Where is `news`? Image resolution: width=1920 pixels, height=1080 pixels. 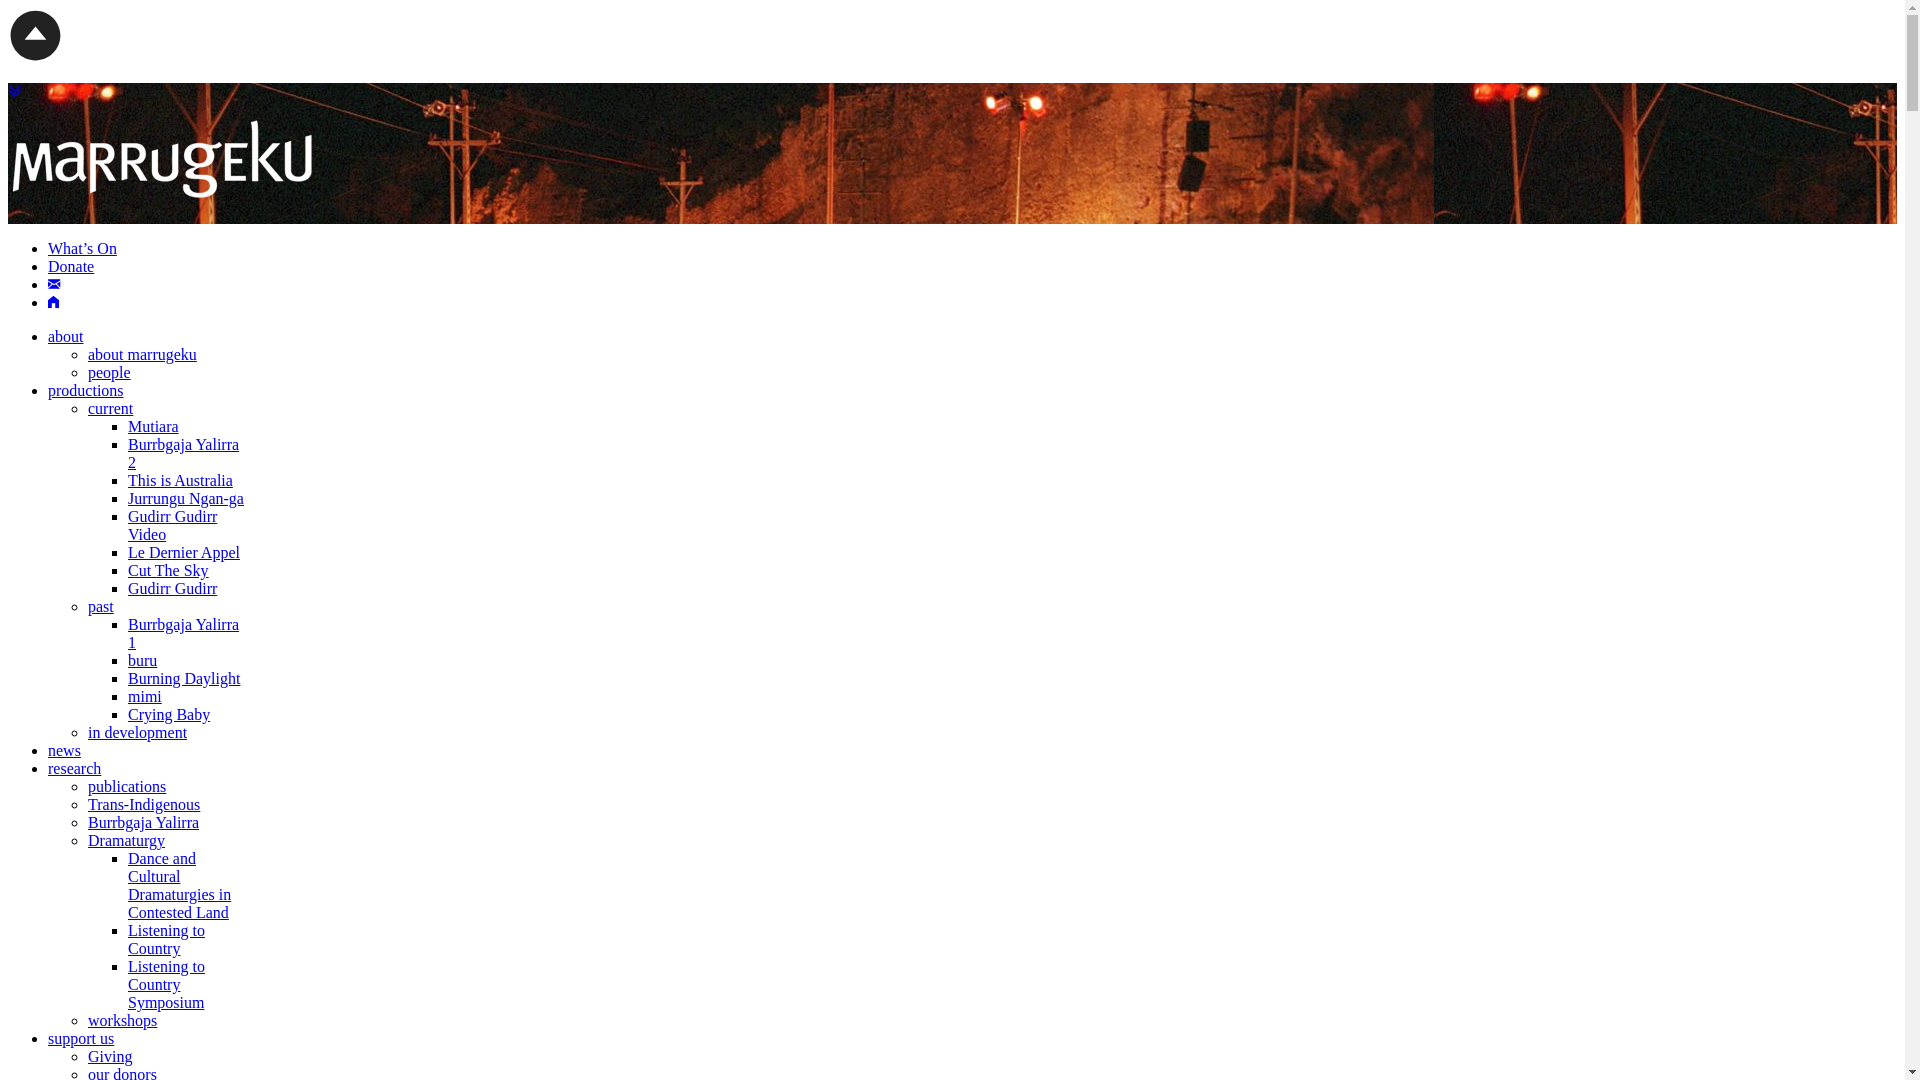
news is located at coordinates (64, 750).